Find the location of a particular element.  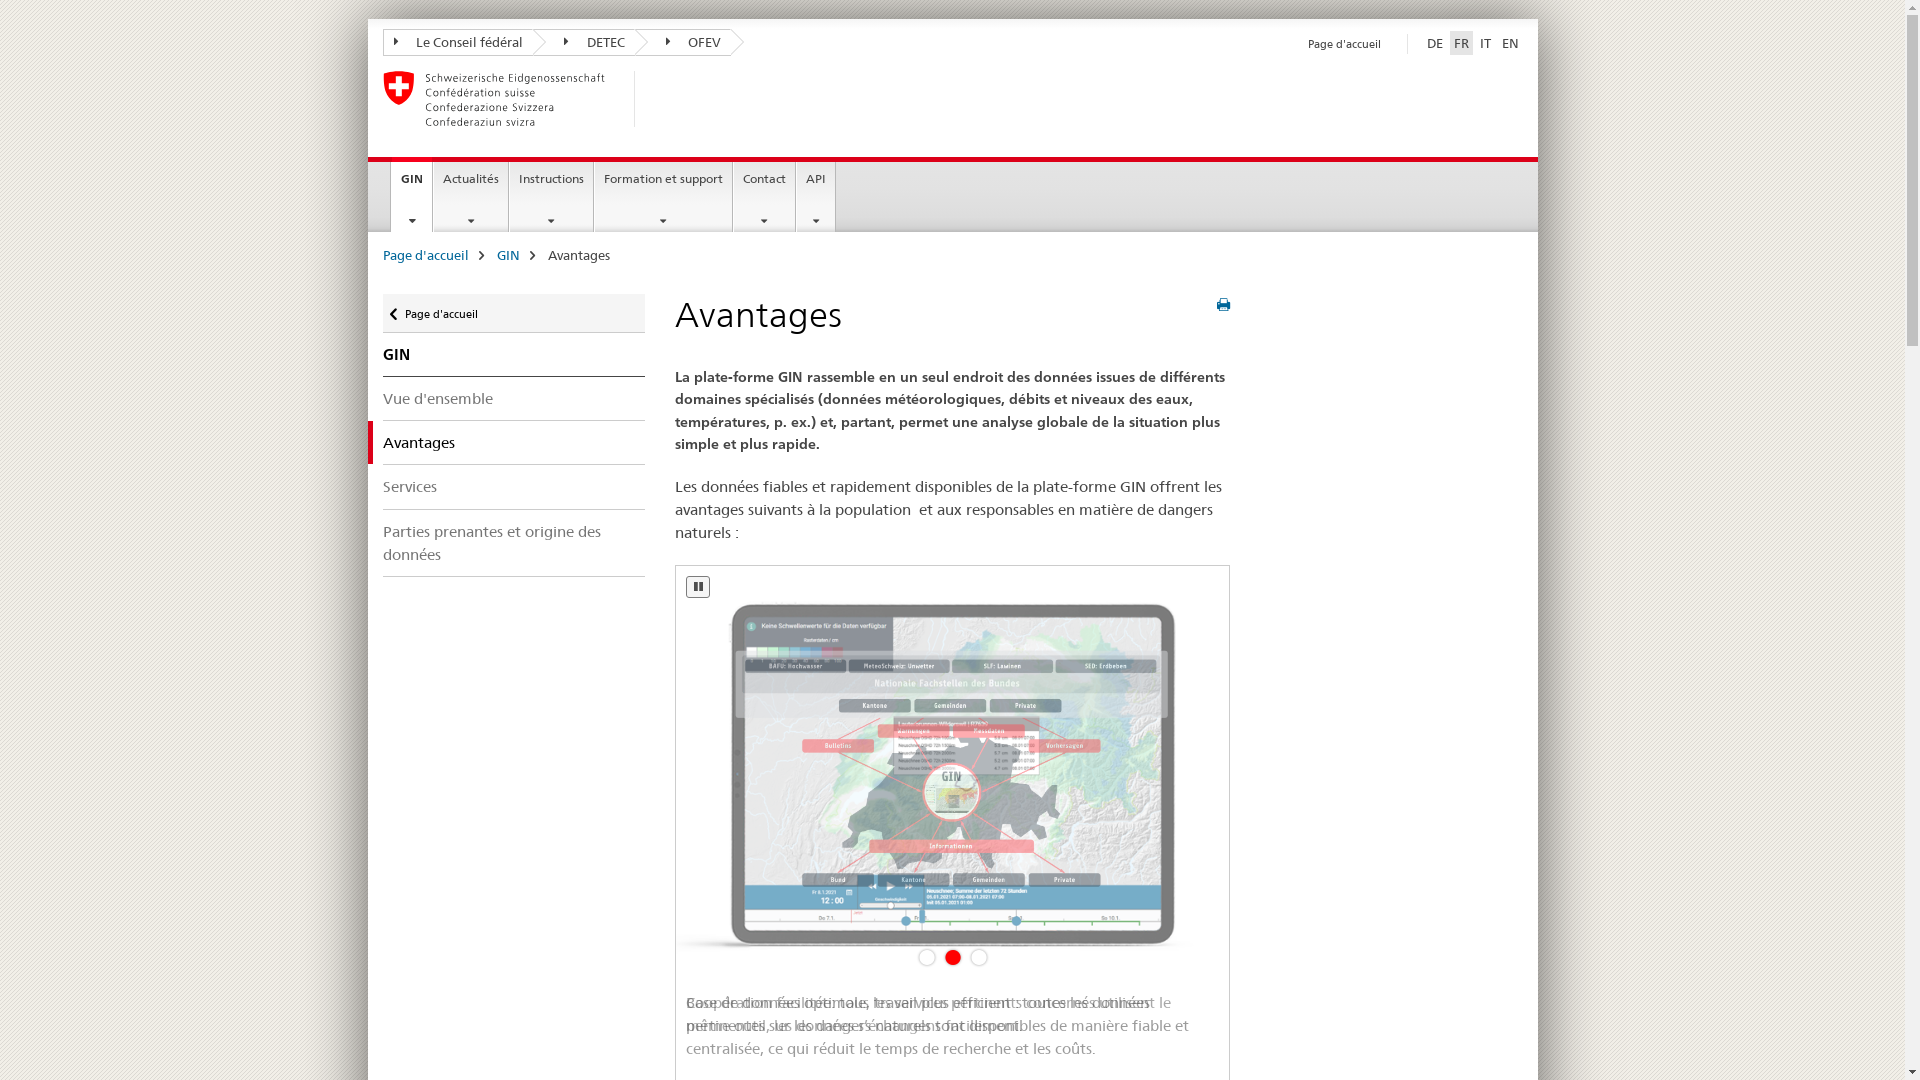

IT is located at coordinates (1486, 43).